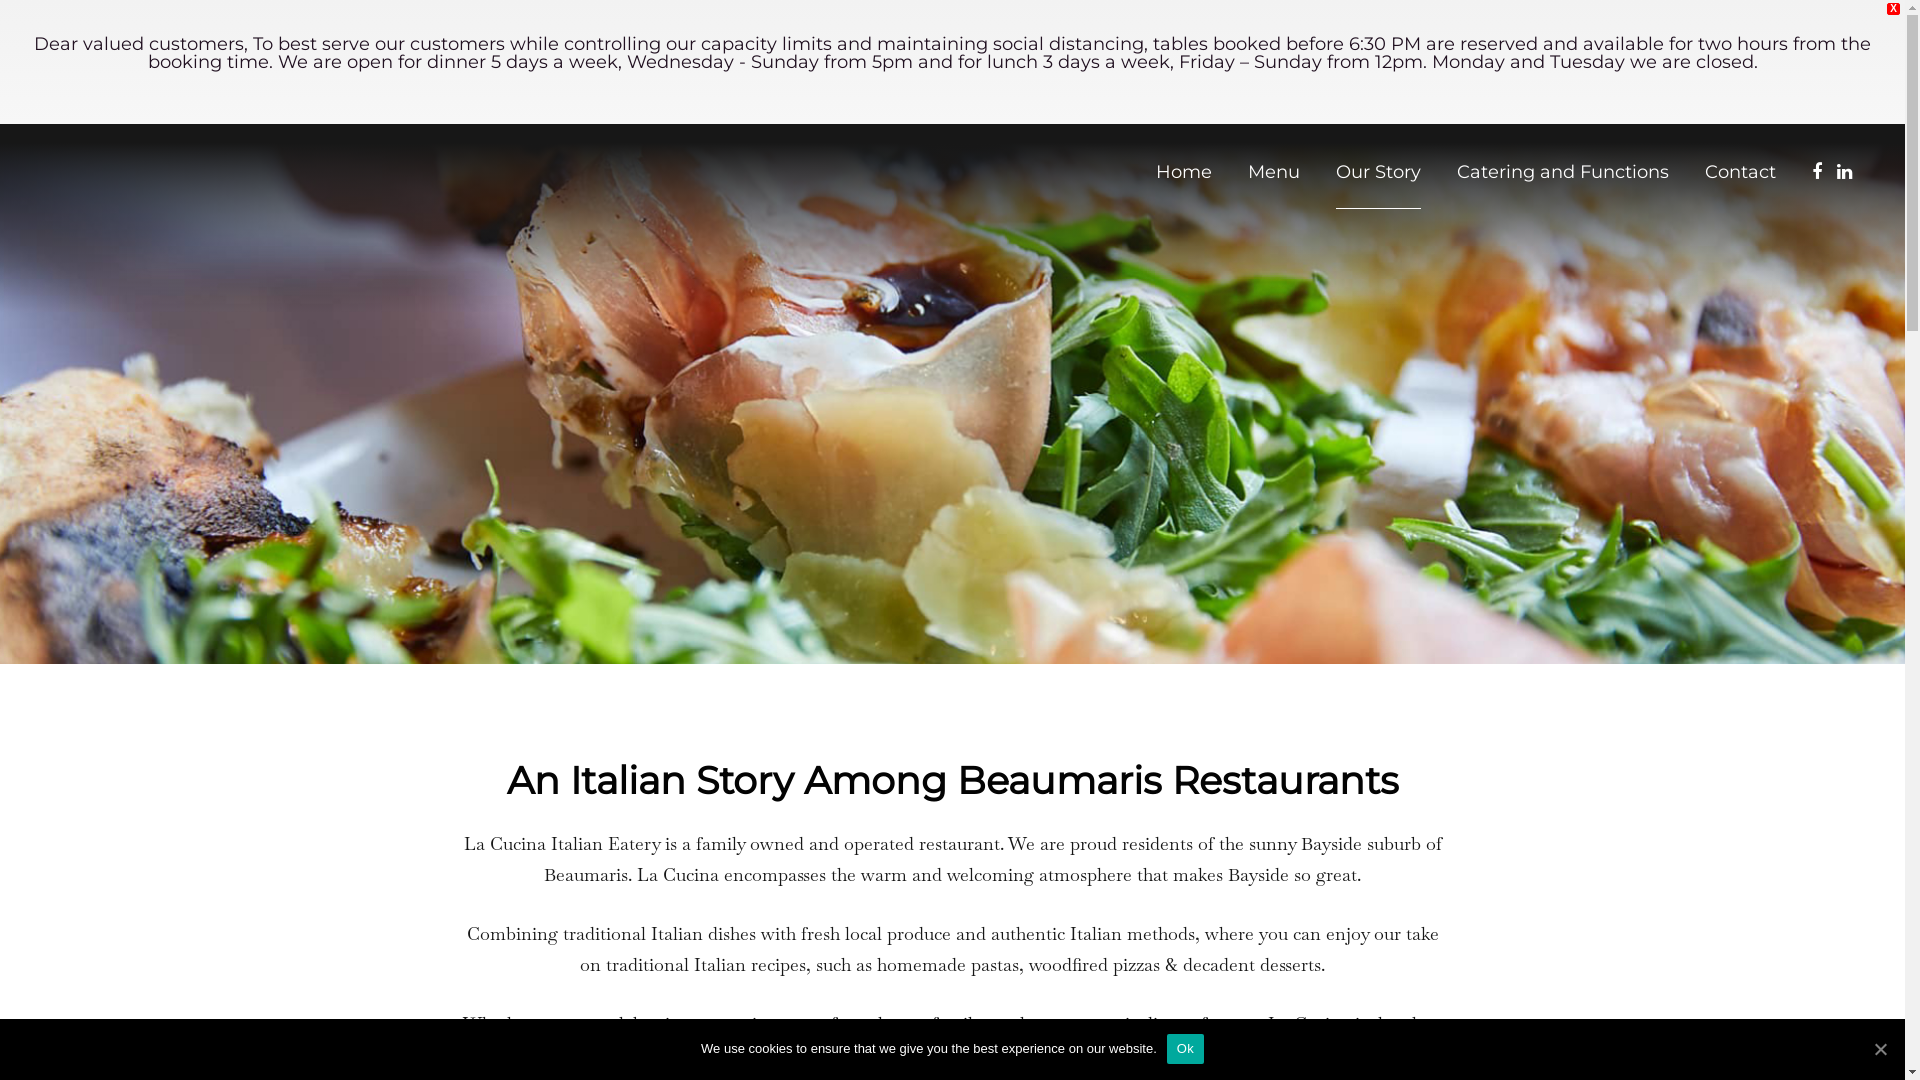  What do you see at coordinates (1186, 1049) in the screenshot?
I see `Ok` at bounding box center [1186, 1049].